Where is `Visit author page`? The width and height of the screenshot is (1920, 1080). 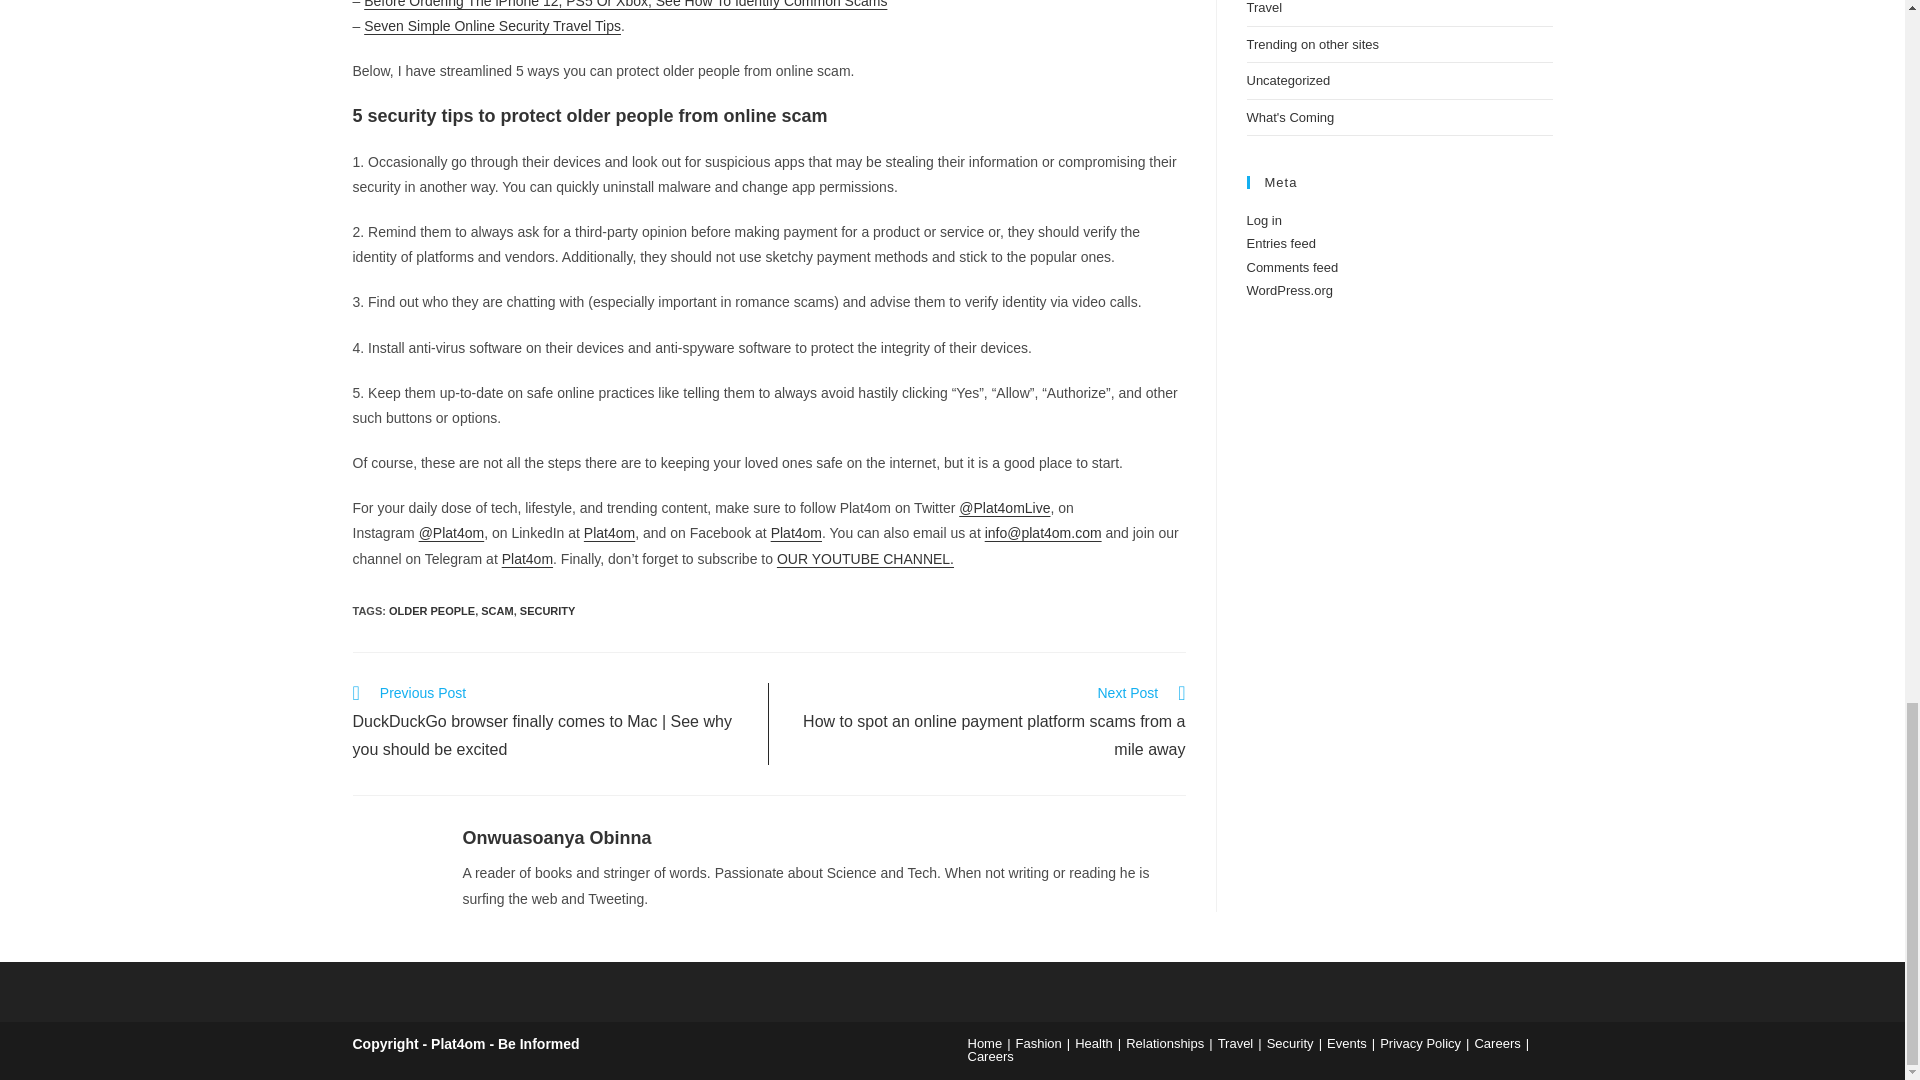
Visit author page is located at coordinates (392, 864).